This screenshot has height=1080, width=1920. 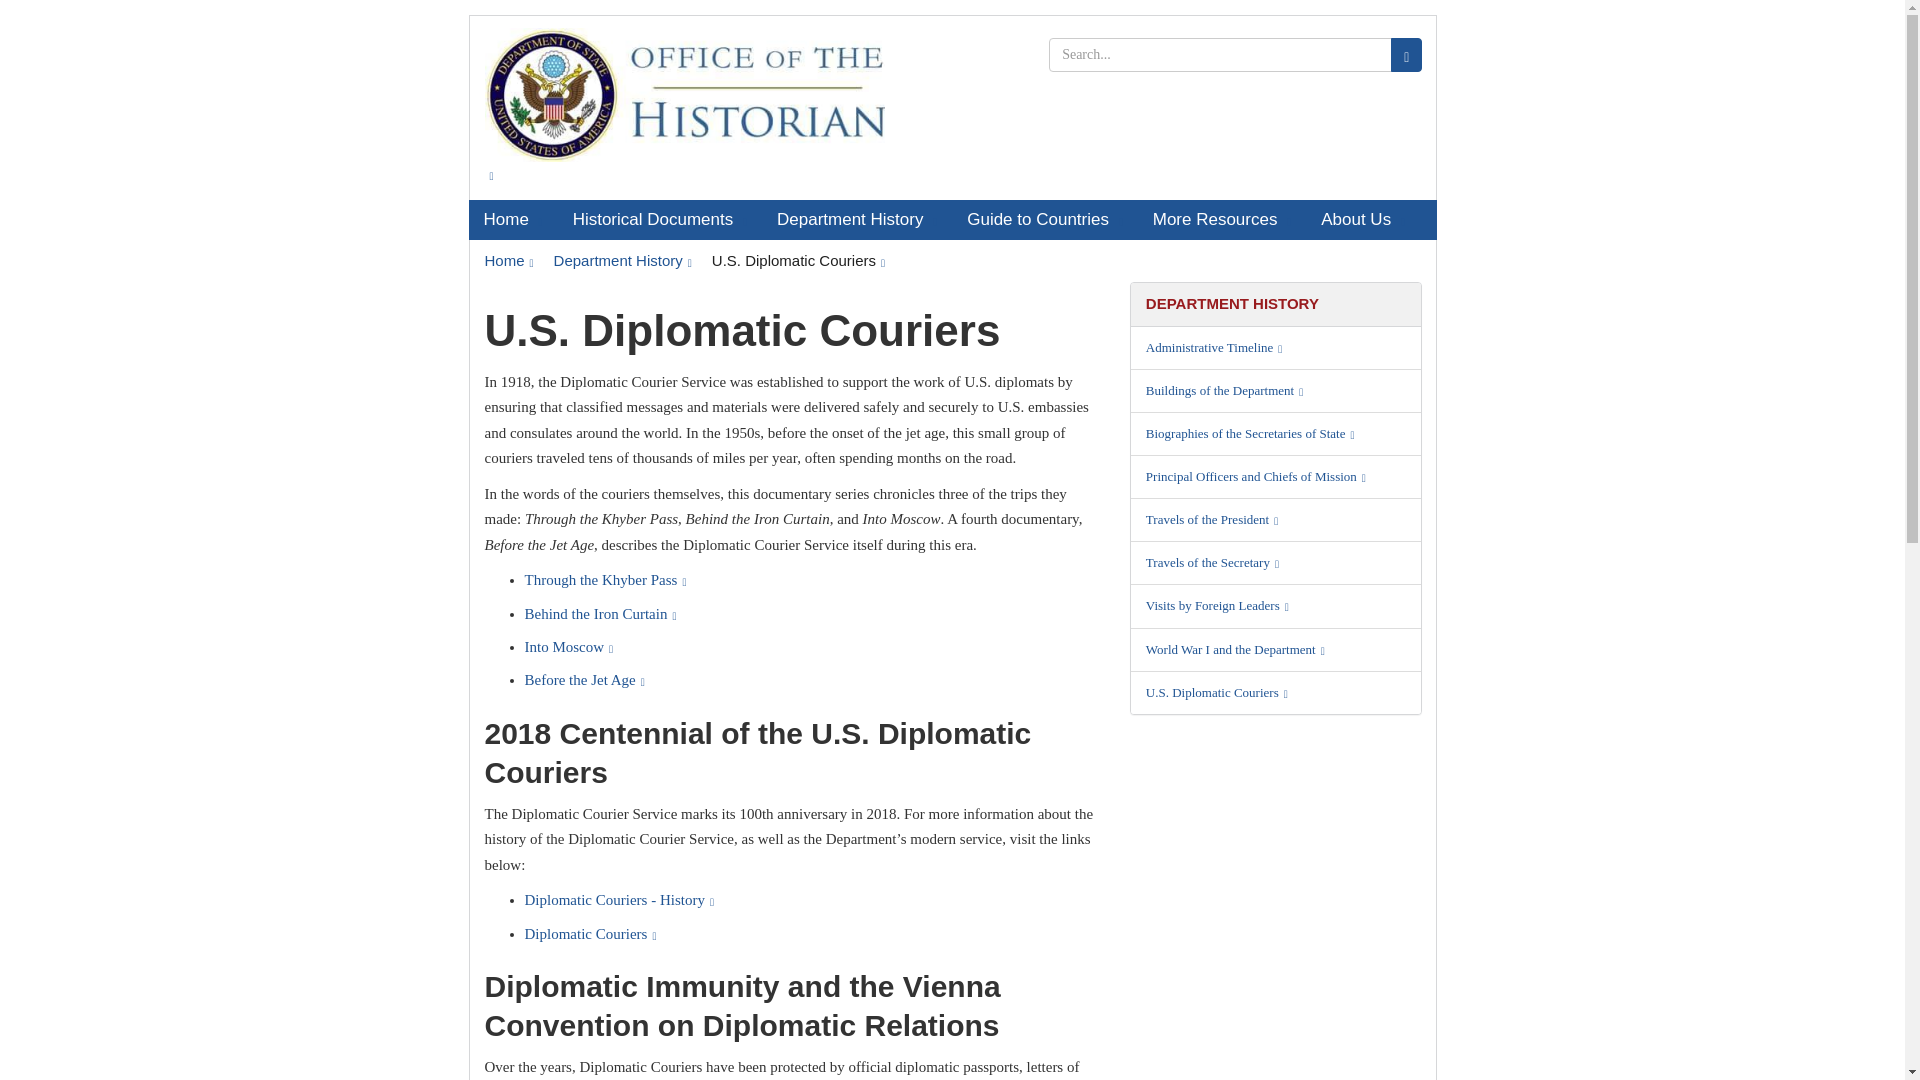 I want to click on Home, so click(x=512, y=219).